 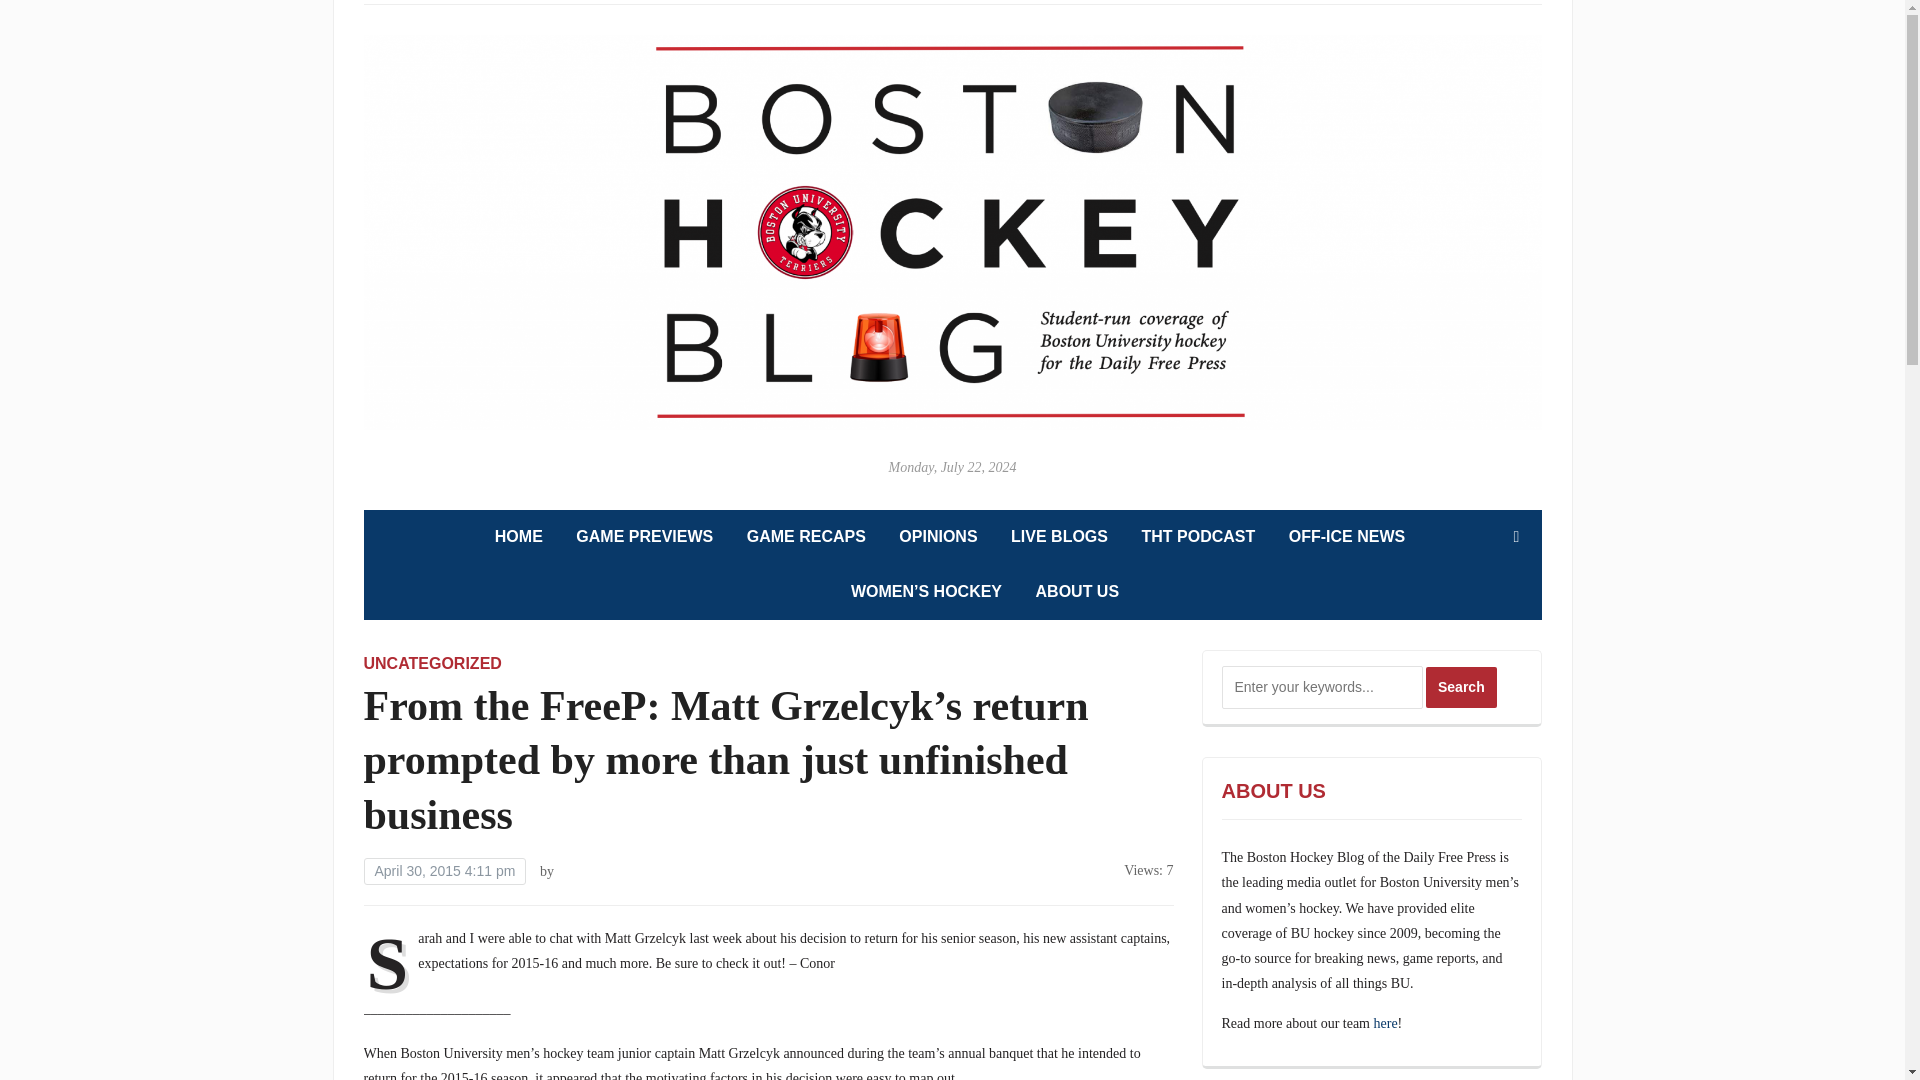 What do you see at coordinates (1059, 536) in the screenshot?
I see `LIVE BLOGS` at bounding box center [1059, 536].